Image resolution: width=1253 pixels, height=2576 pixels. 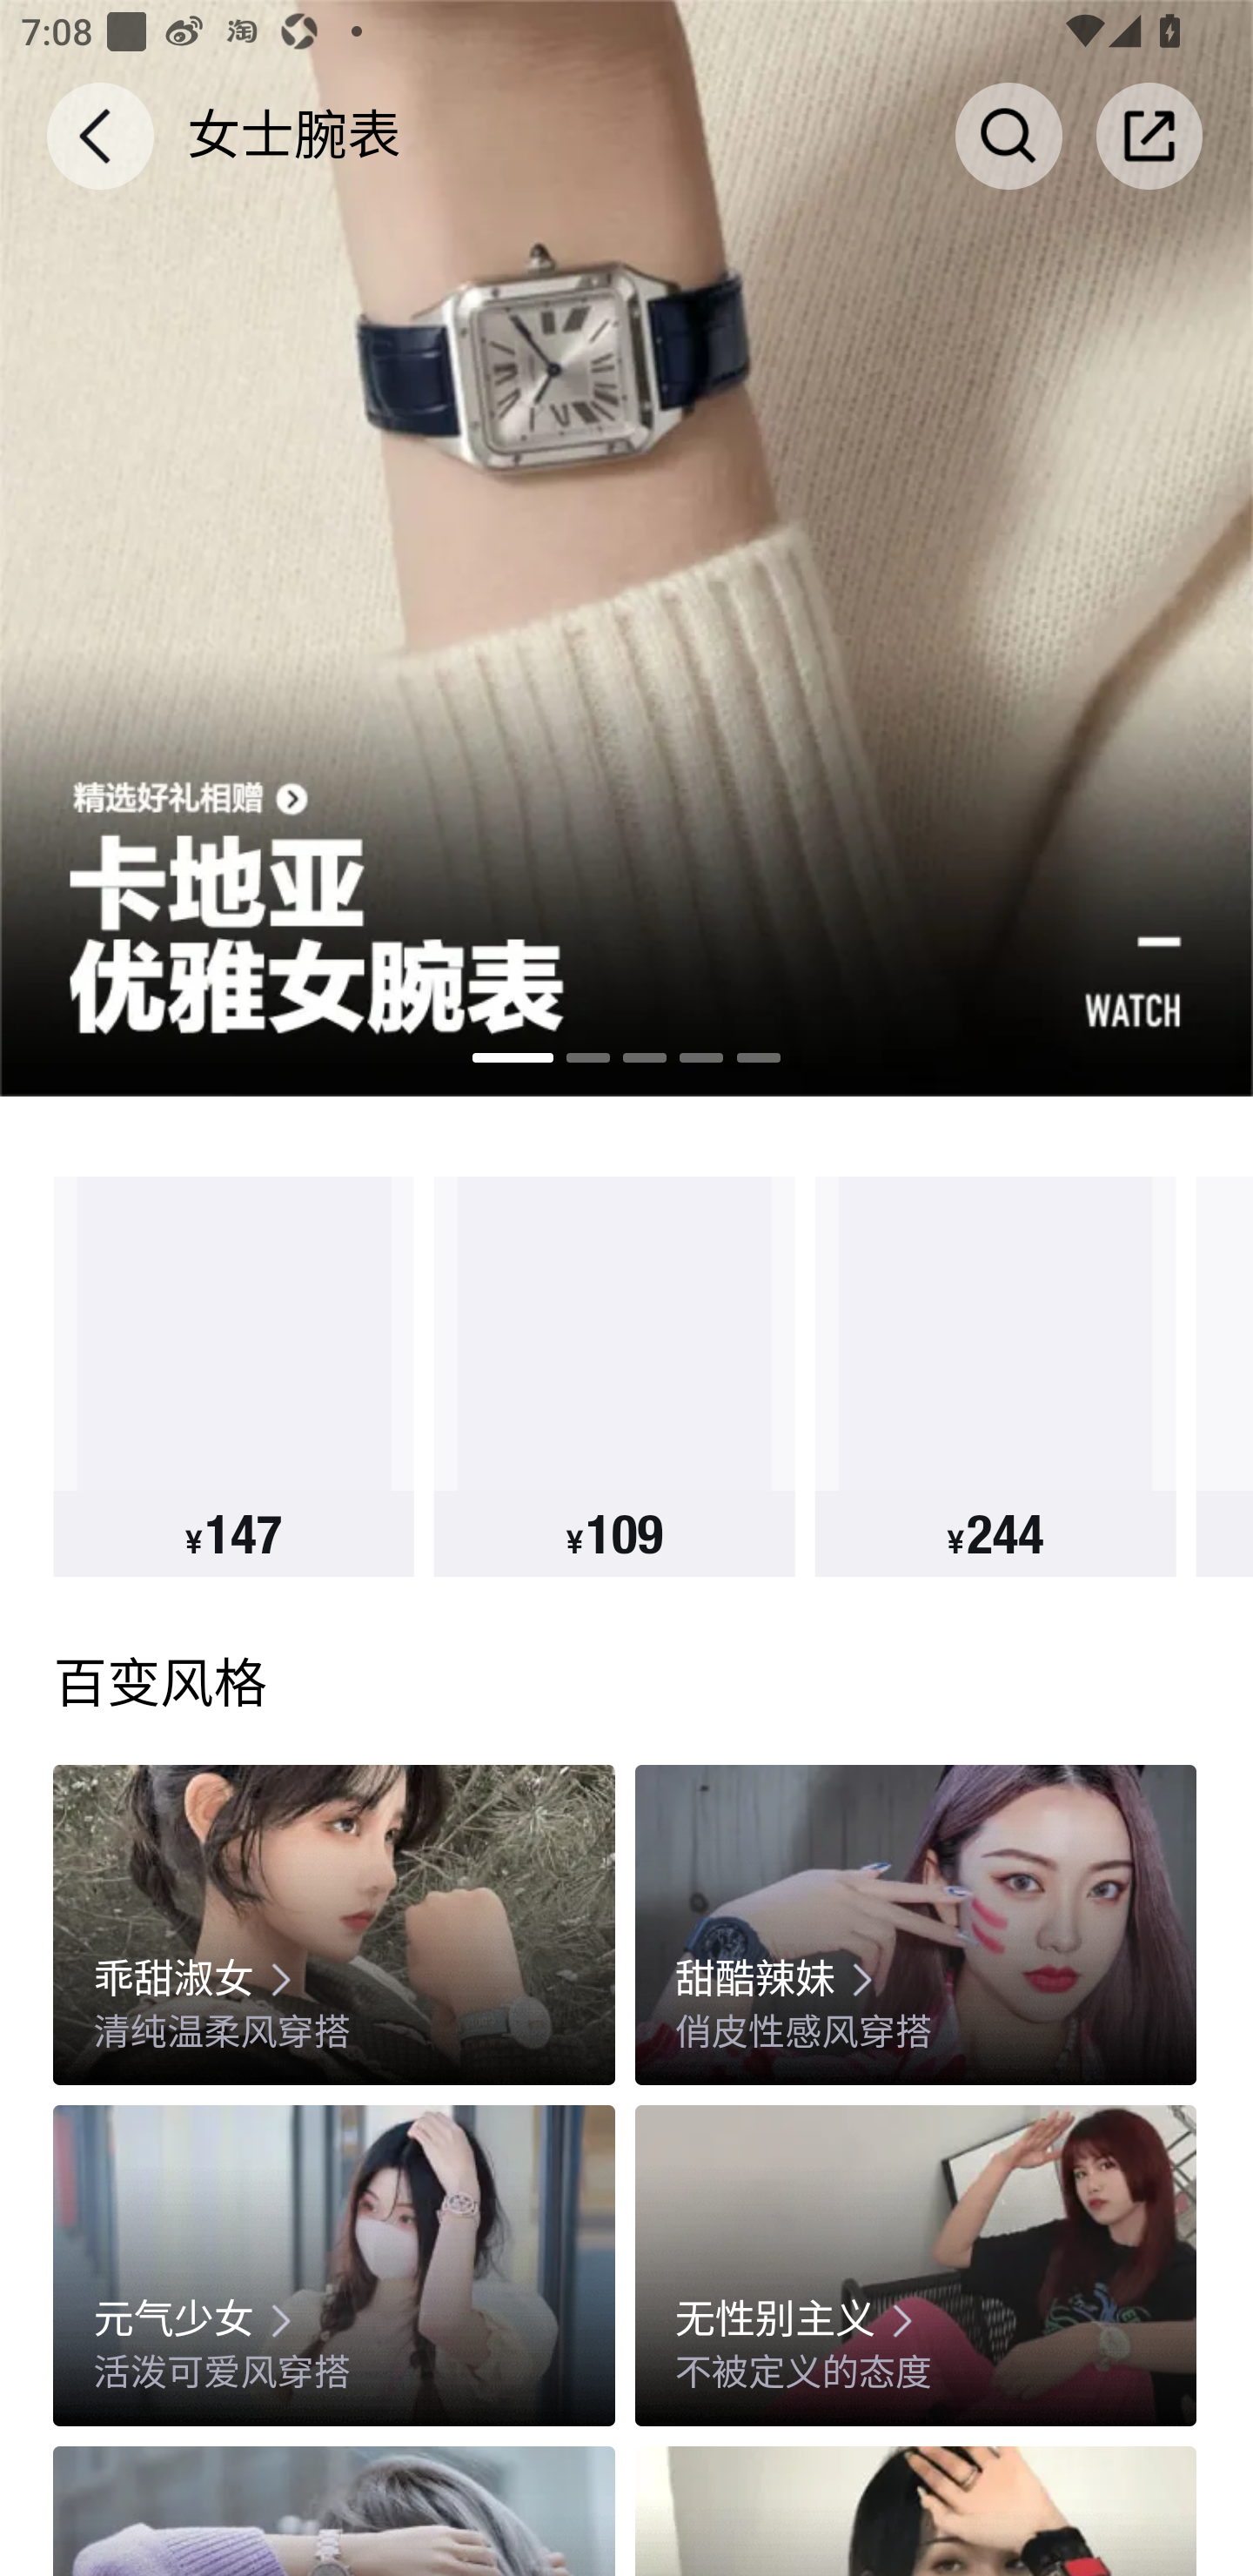 What do you see at coordinates (614, 1377) in the screenshot?
I see `img ¥109` at bounding box center [614, 1377].